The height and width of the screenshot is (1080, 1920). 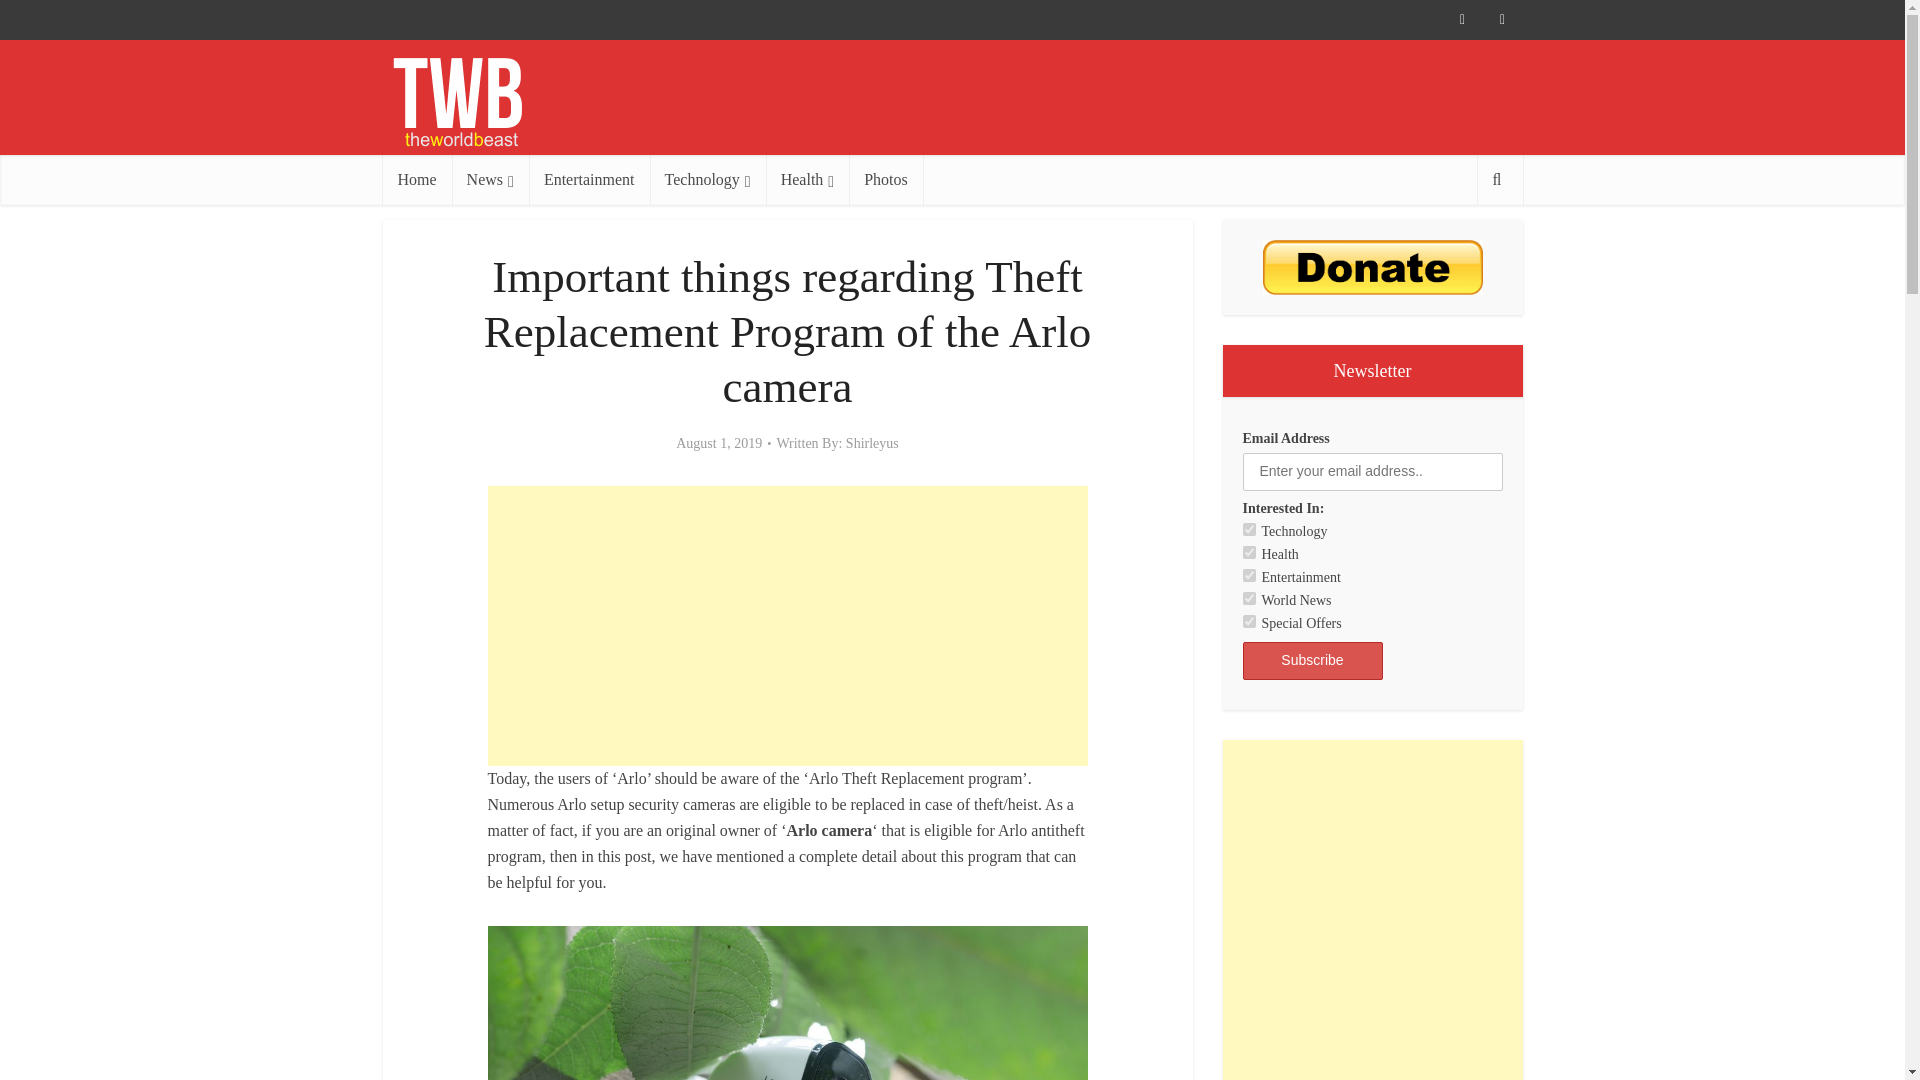 What do you see at coordinates (456, 102) in the screenshot?
I see `The World Beast` at bounding box center [456, 102].